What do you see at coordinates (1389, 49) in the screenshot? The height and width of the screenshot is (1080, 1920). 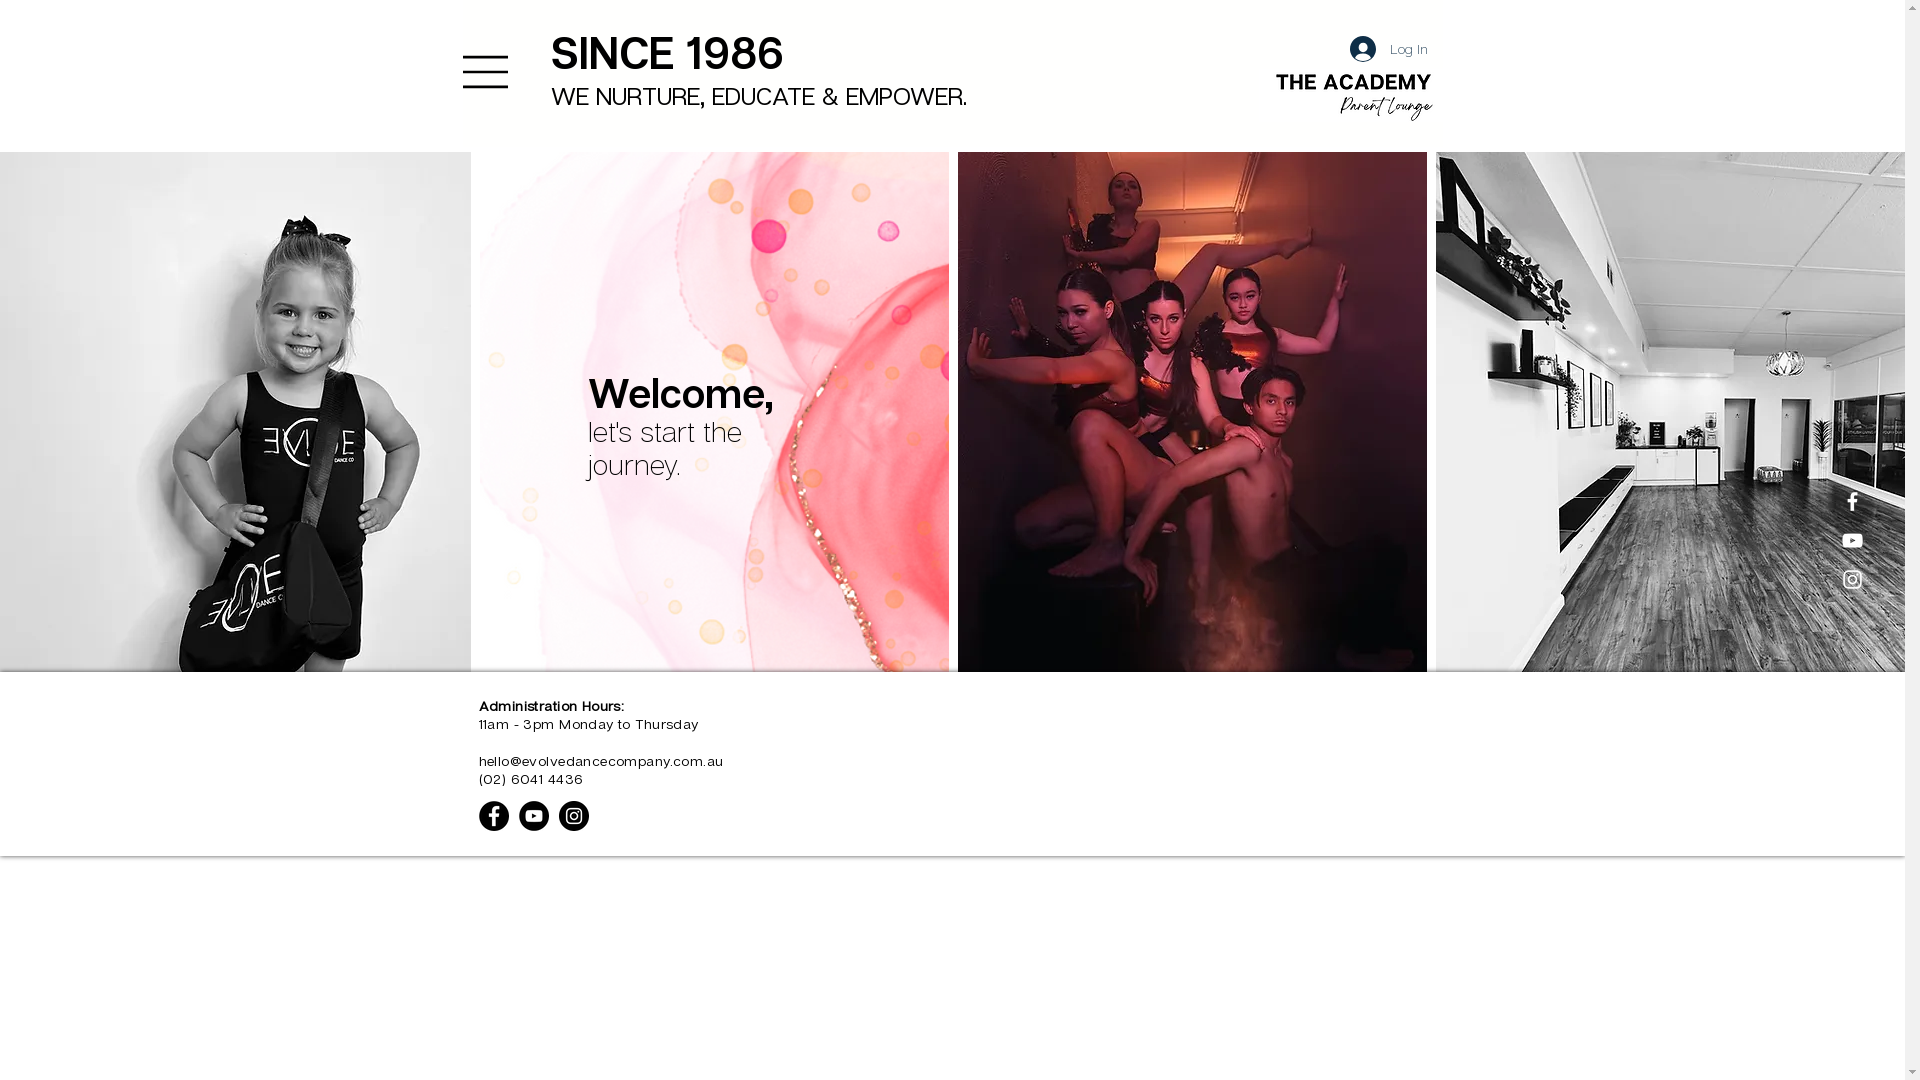 I see `Log In` at bounding box center [1389, 49].